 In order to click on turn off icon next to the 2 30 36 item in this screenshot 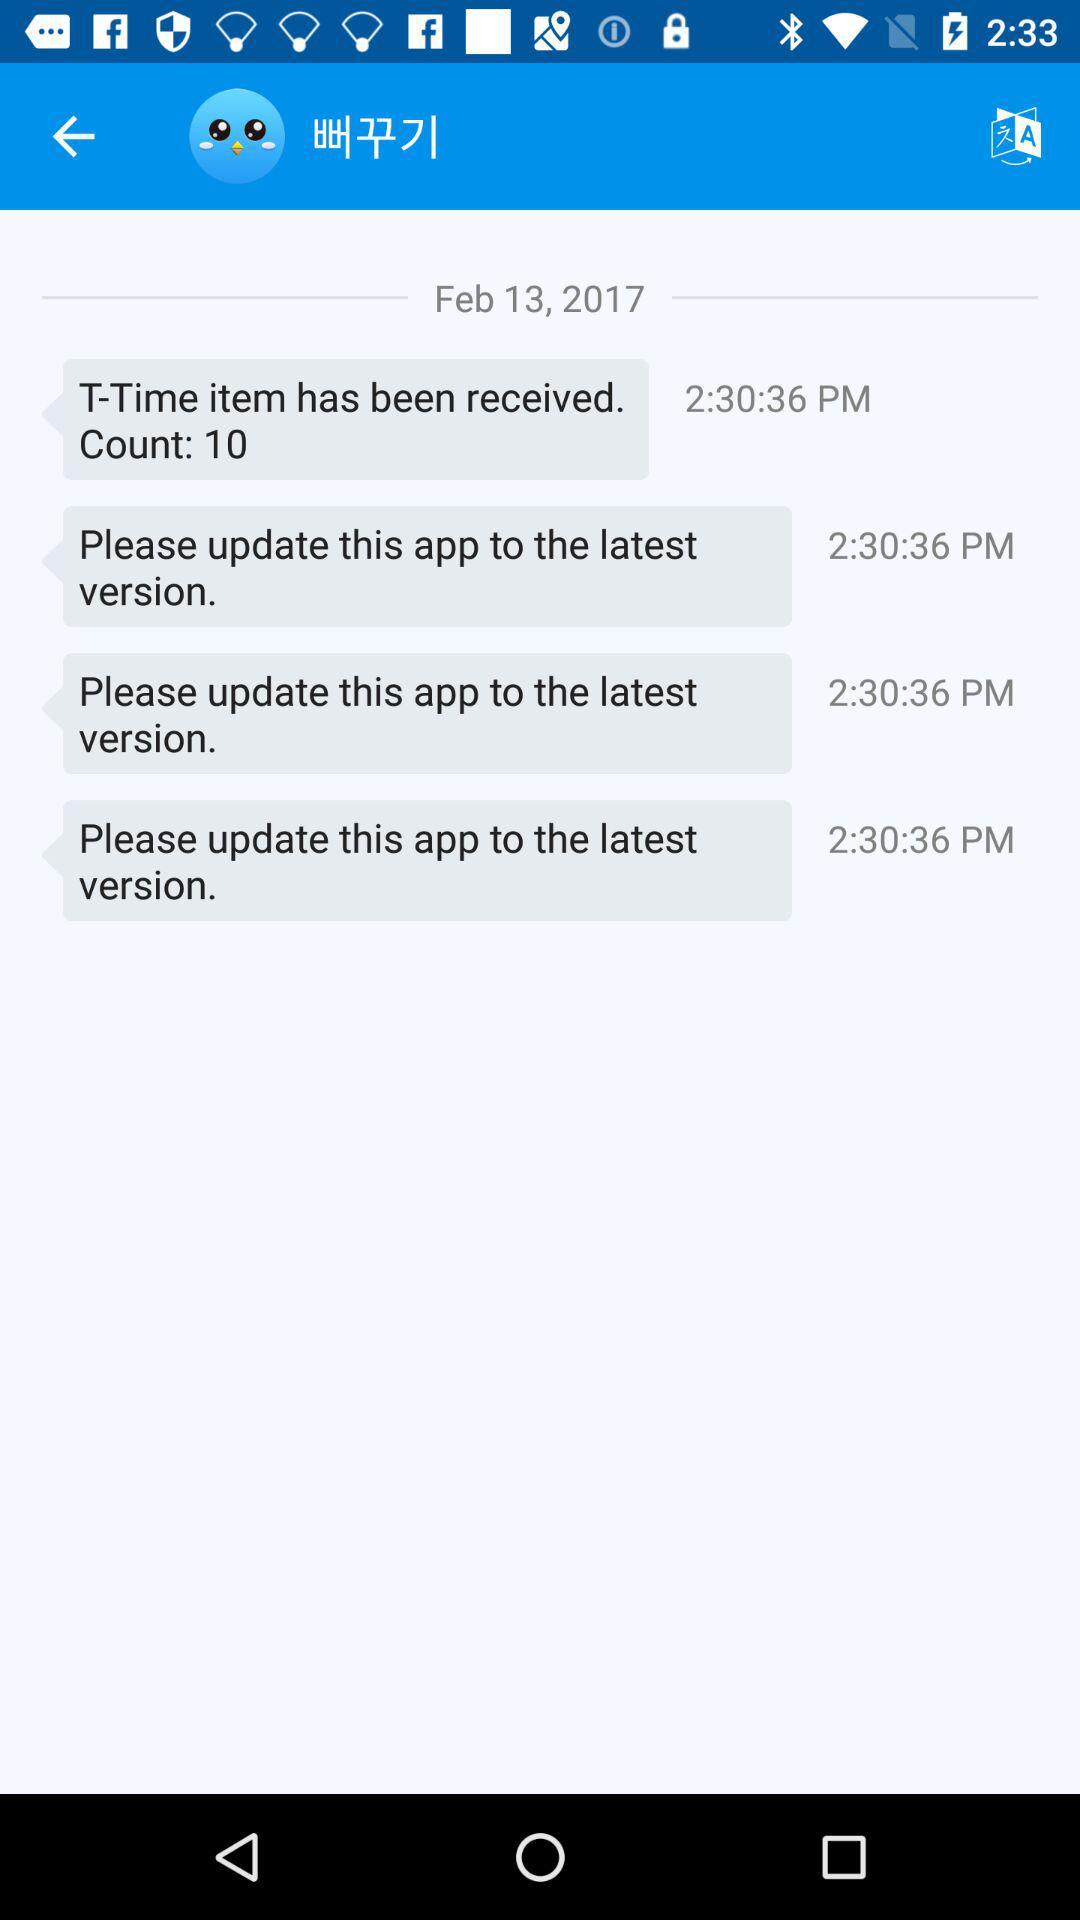, I will do `click(345, 420)`.